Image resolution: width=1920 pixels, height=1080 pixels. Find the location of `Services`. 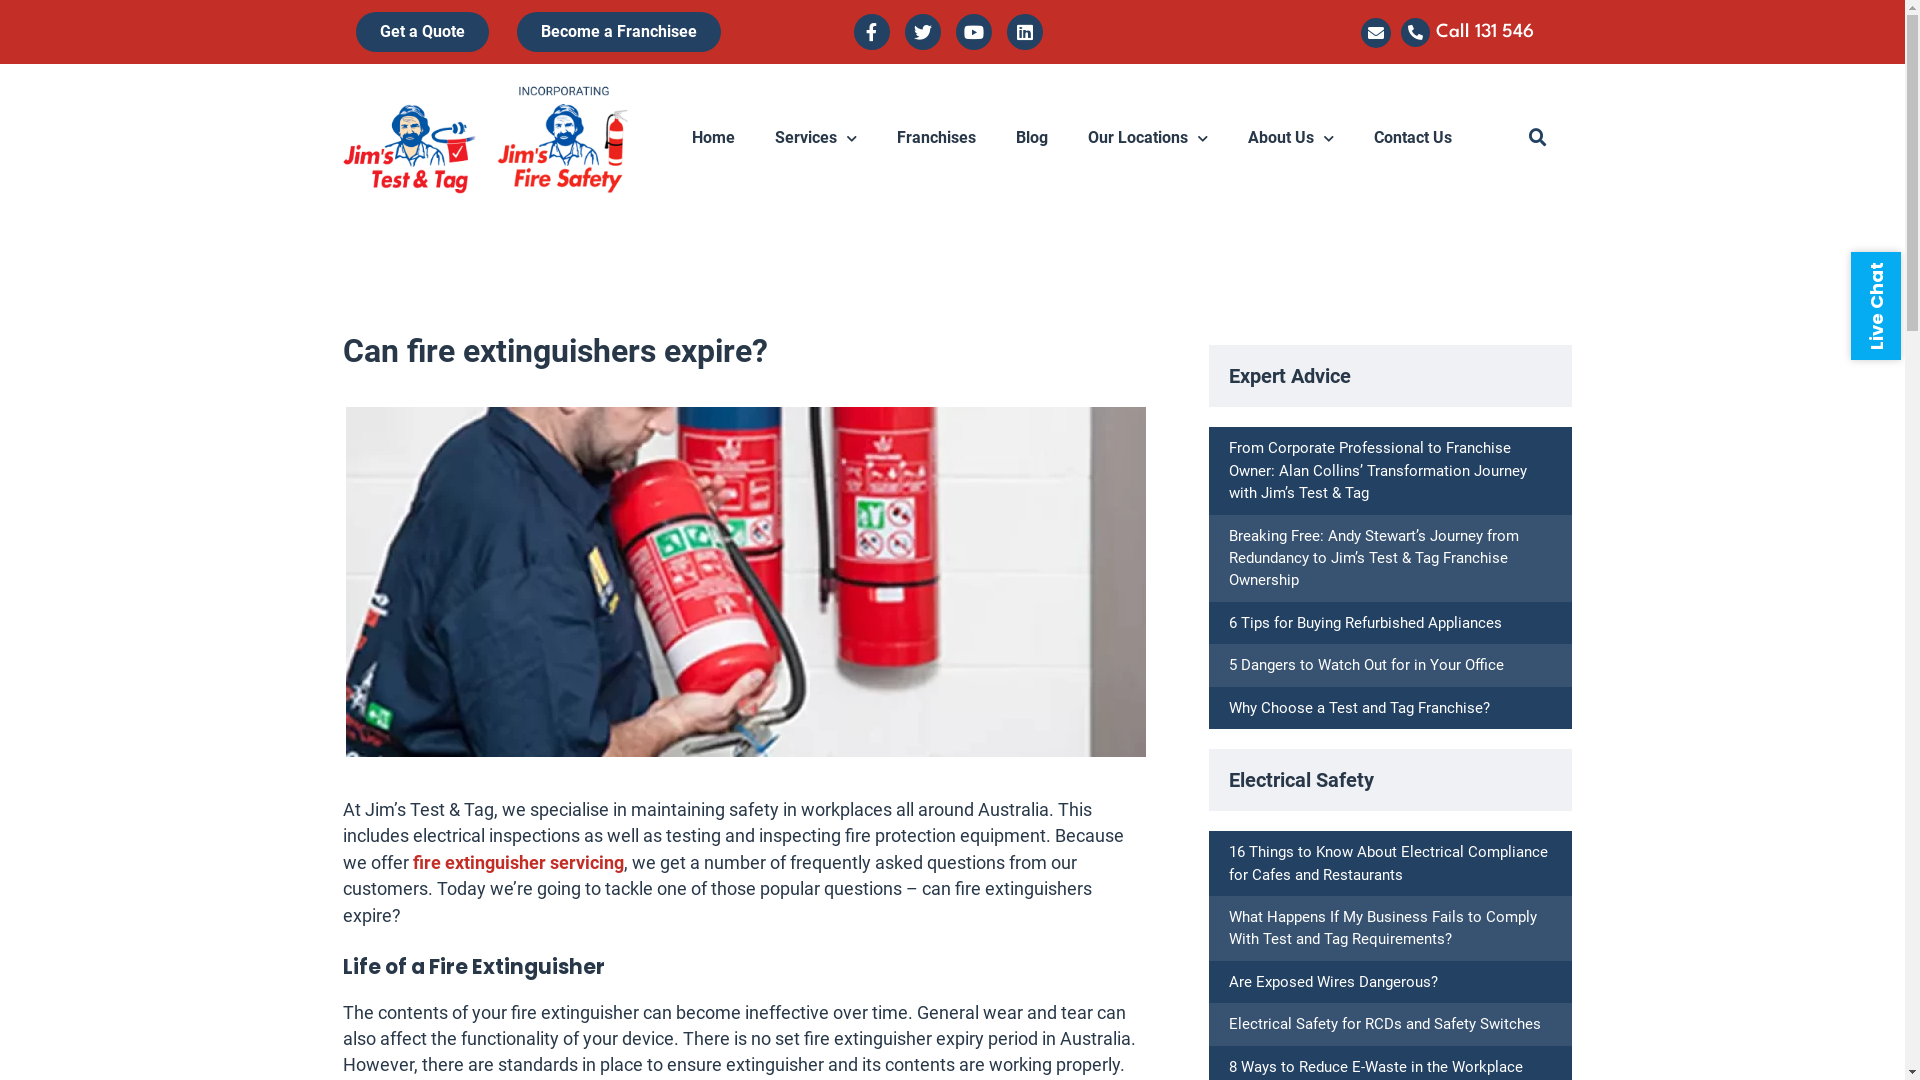

Services is located at coordinates (816, 138).